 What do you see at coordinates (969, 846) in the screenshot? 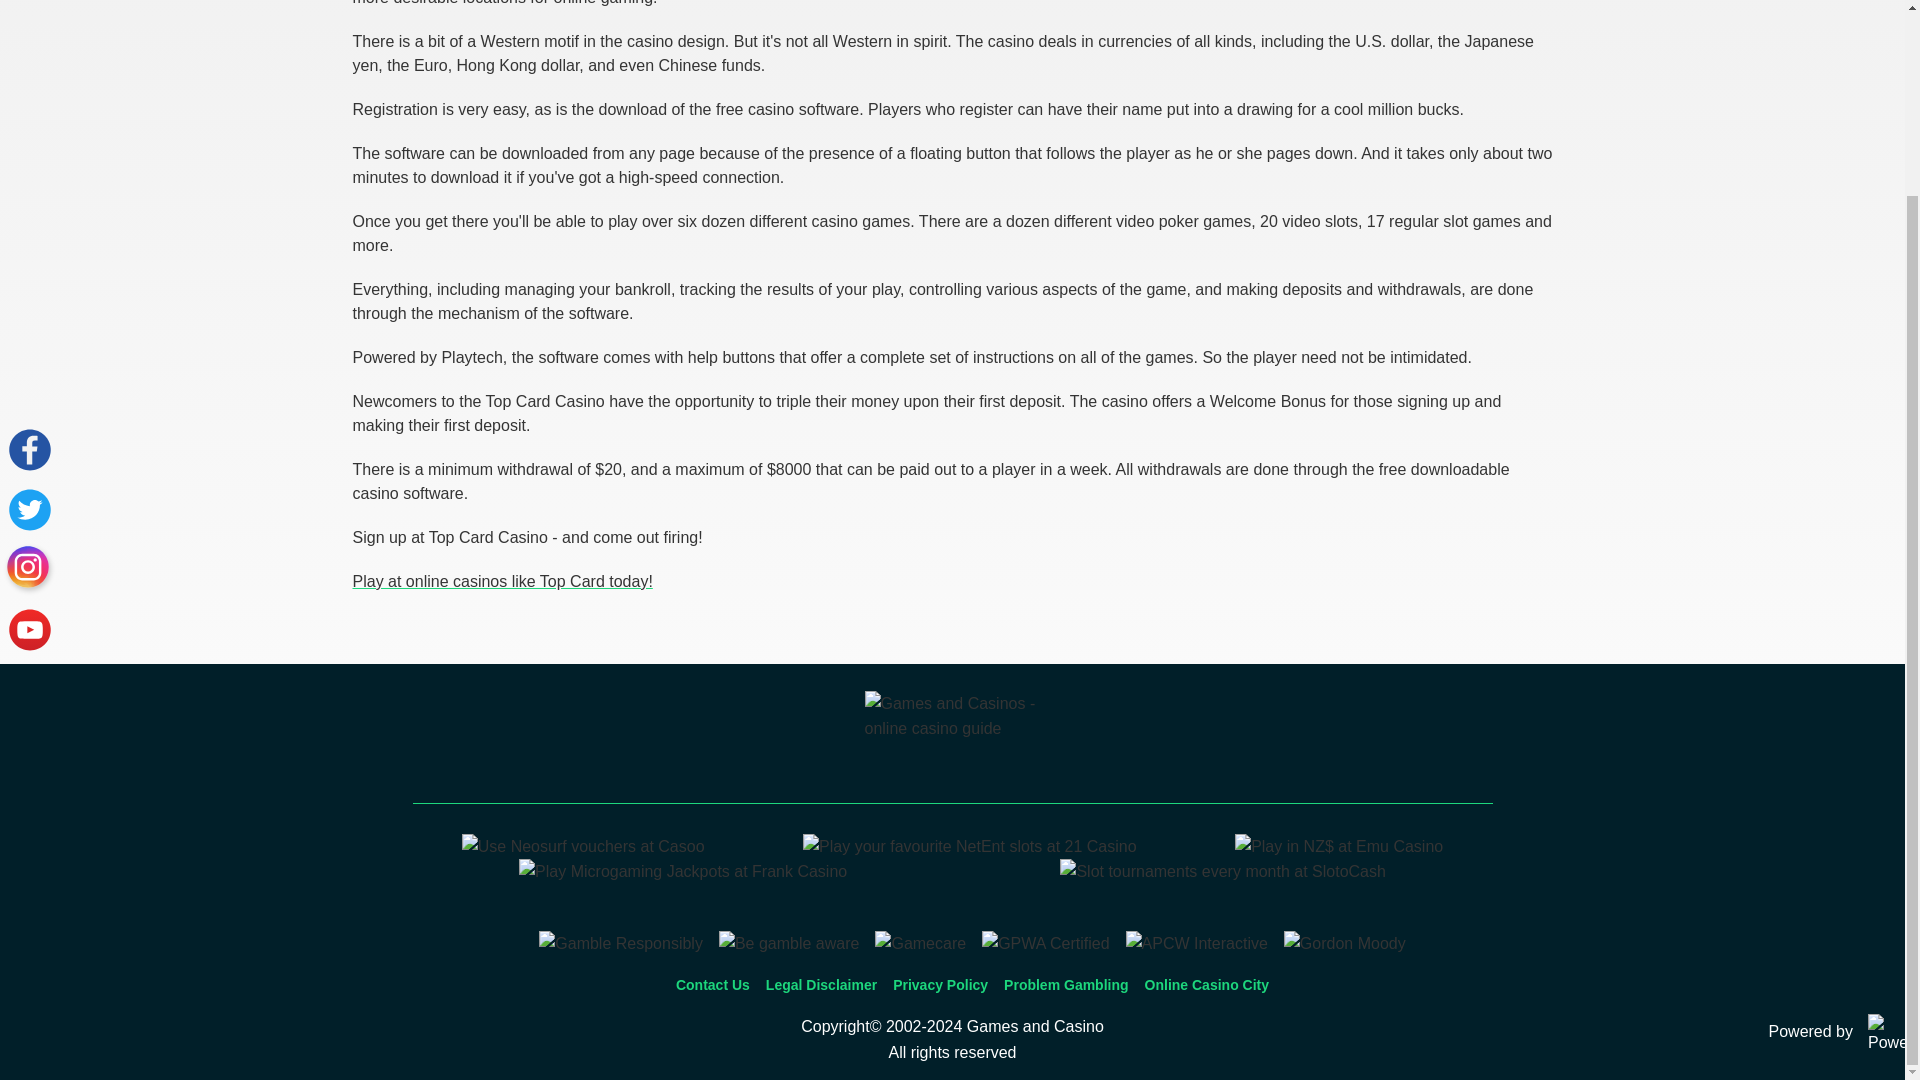
I see `21 Casino` at bounding box center [969, 846].